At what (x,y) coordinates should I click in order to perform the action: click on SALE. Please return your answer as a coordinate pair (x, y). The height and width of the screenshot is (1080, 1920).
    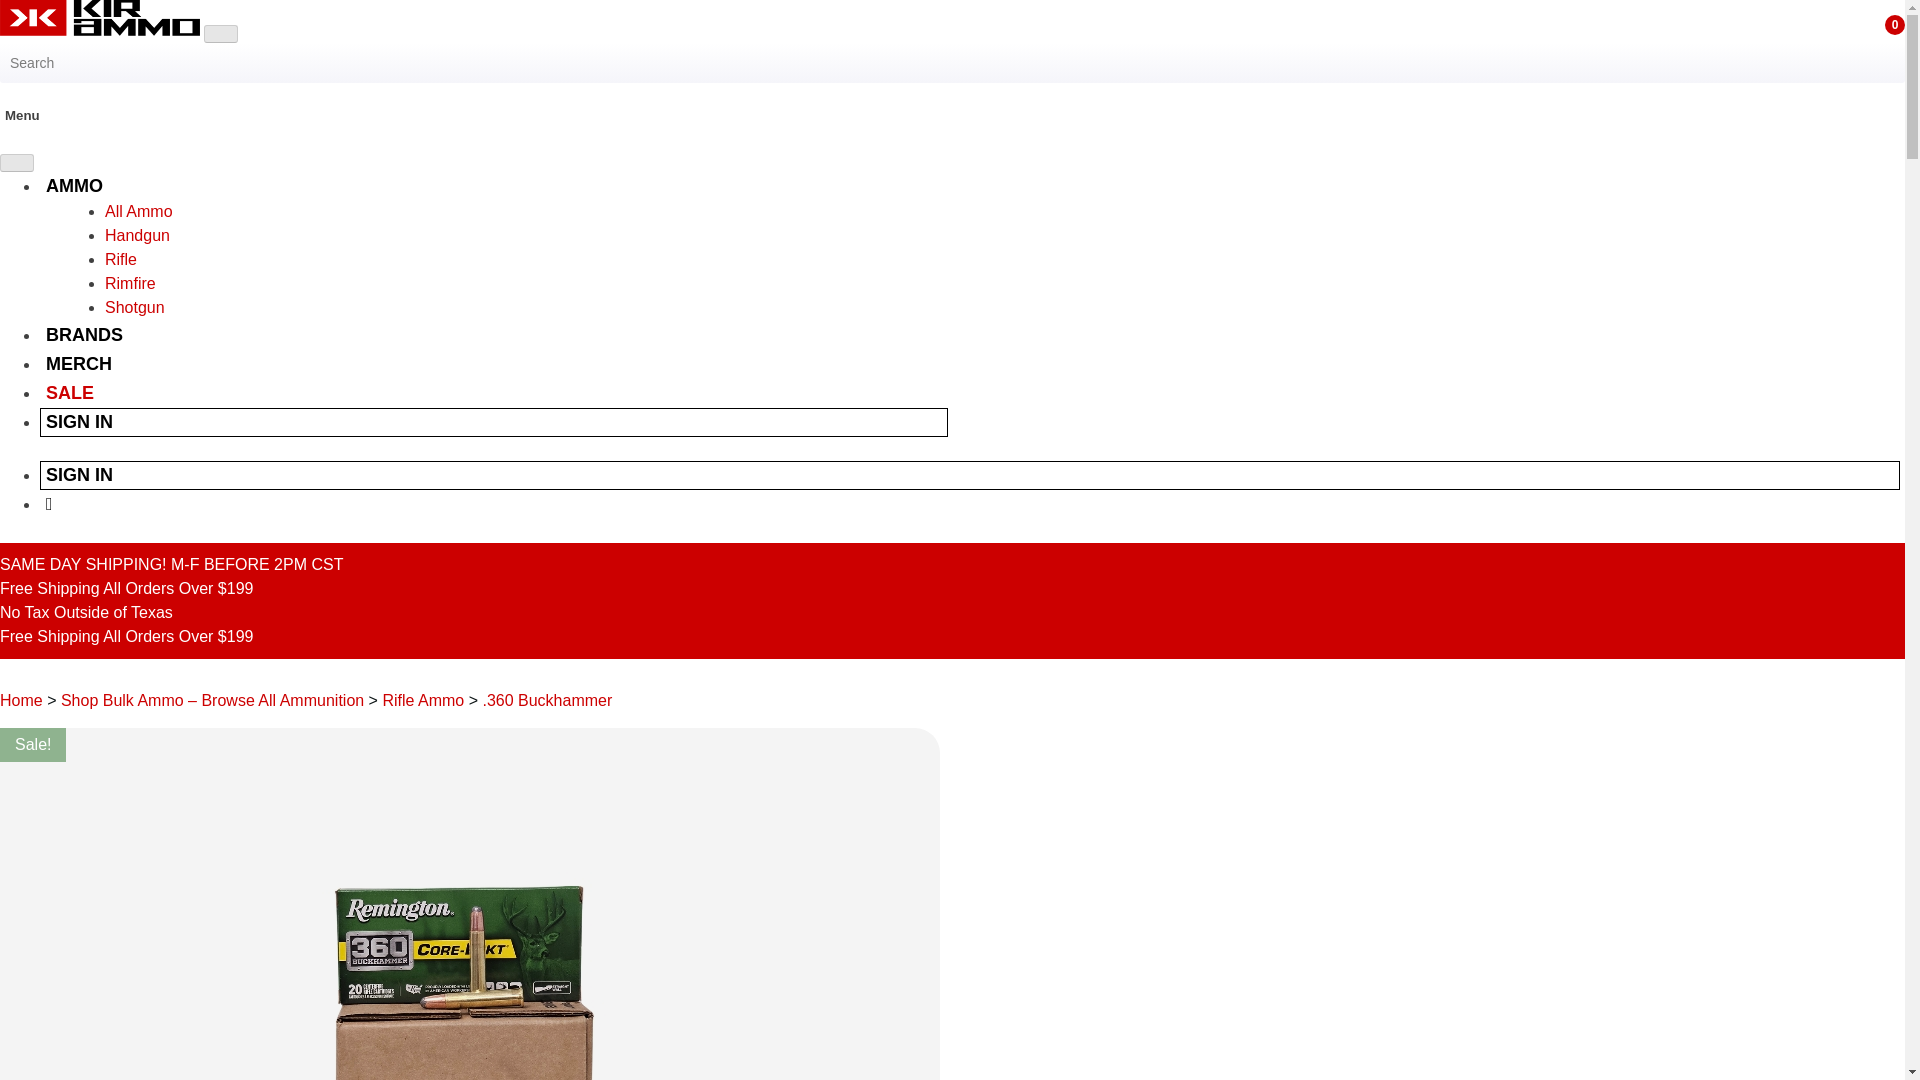
    Looking at the image, I should click on (70, 392).